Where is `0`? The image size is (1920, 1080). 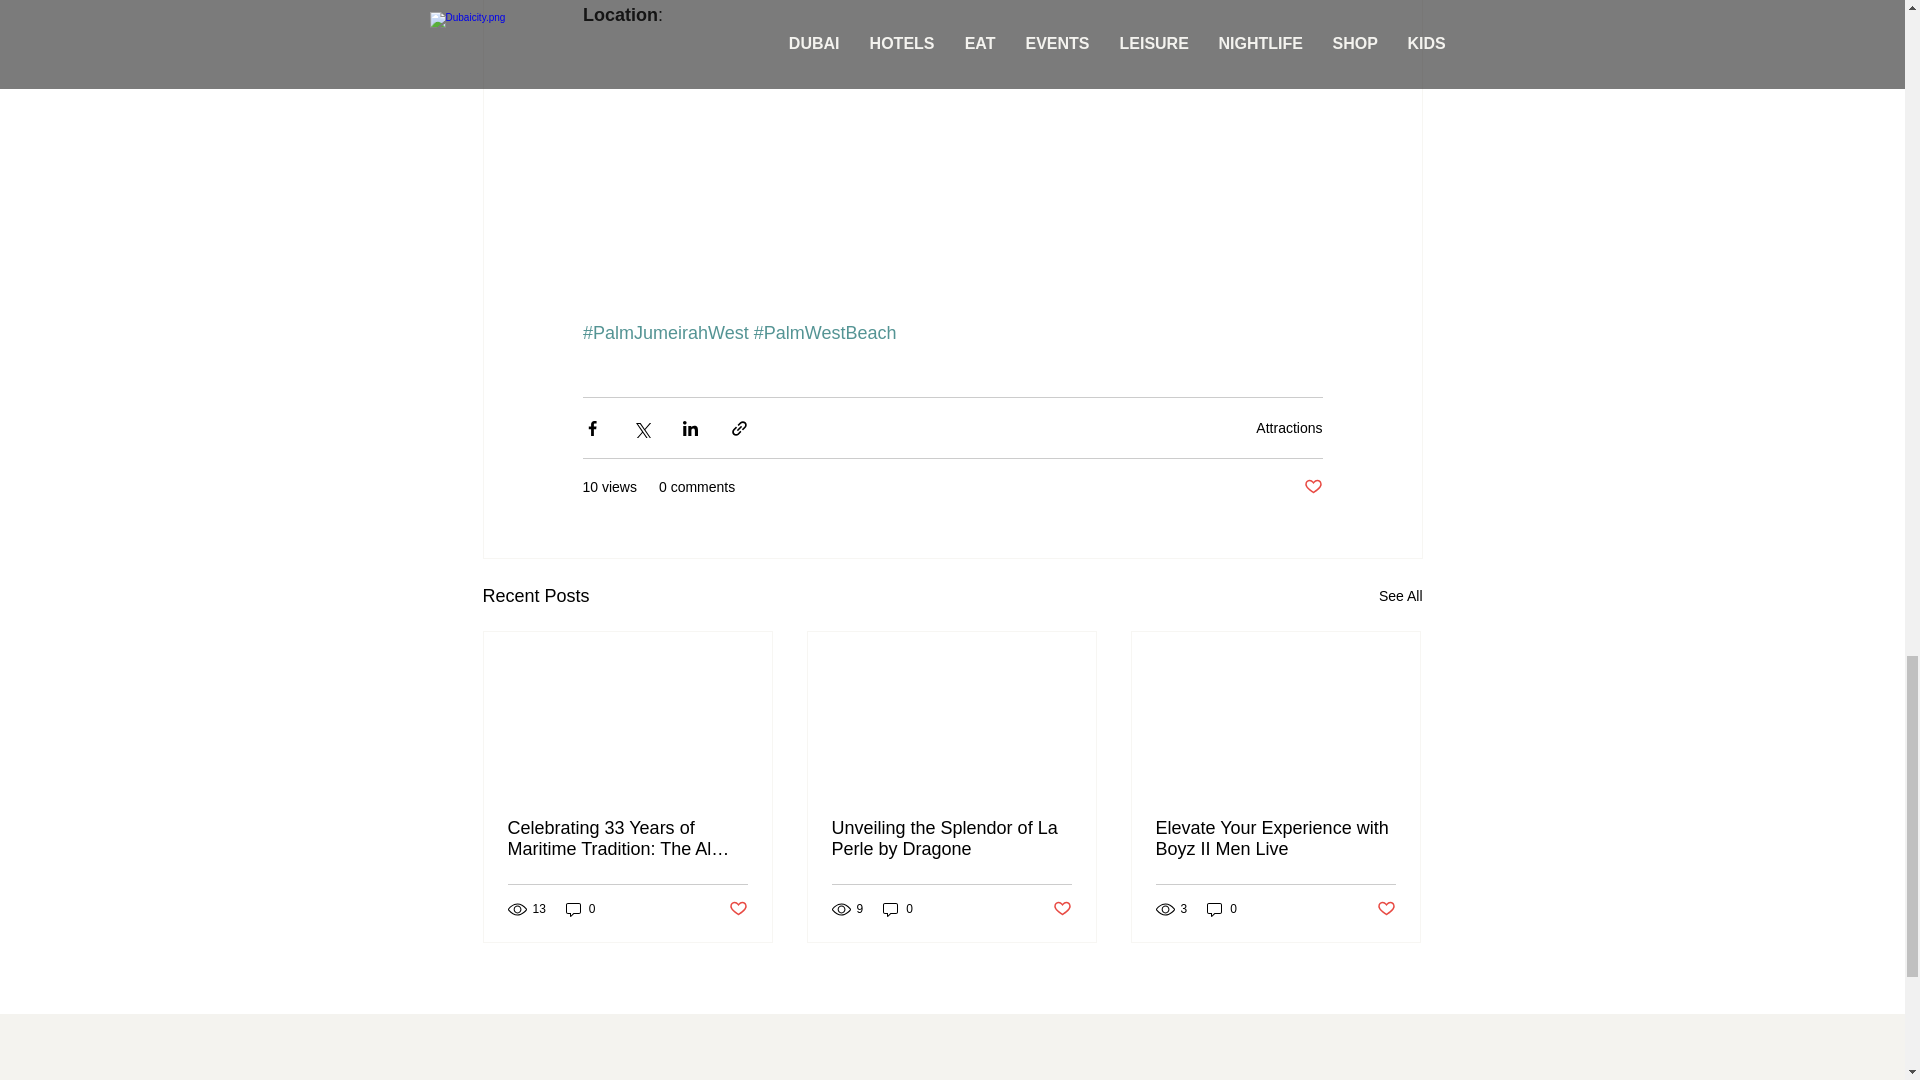 0 is located at coordinates (1222, 909).